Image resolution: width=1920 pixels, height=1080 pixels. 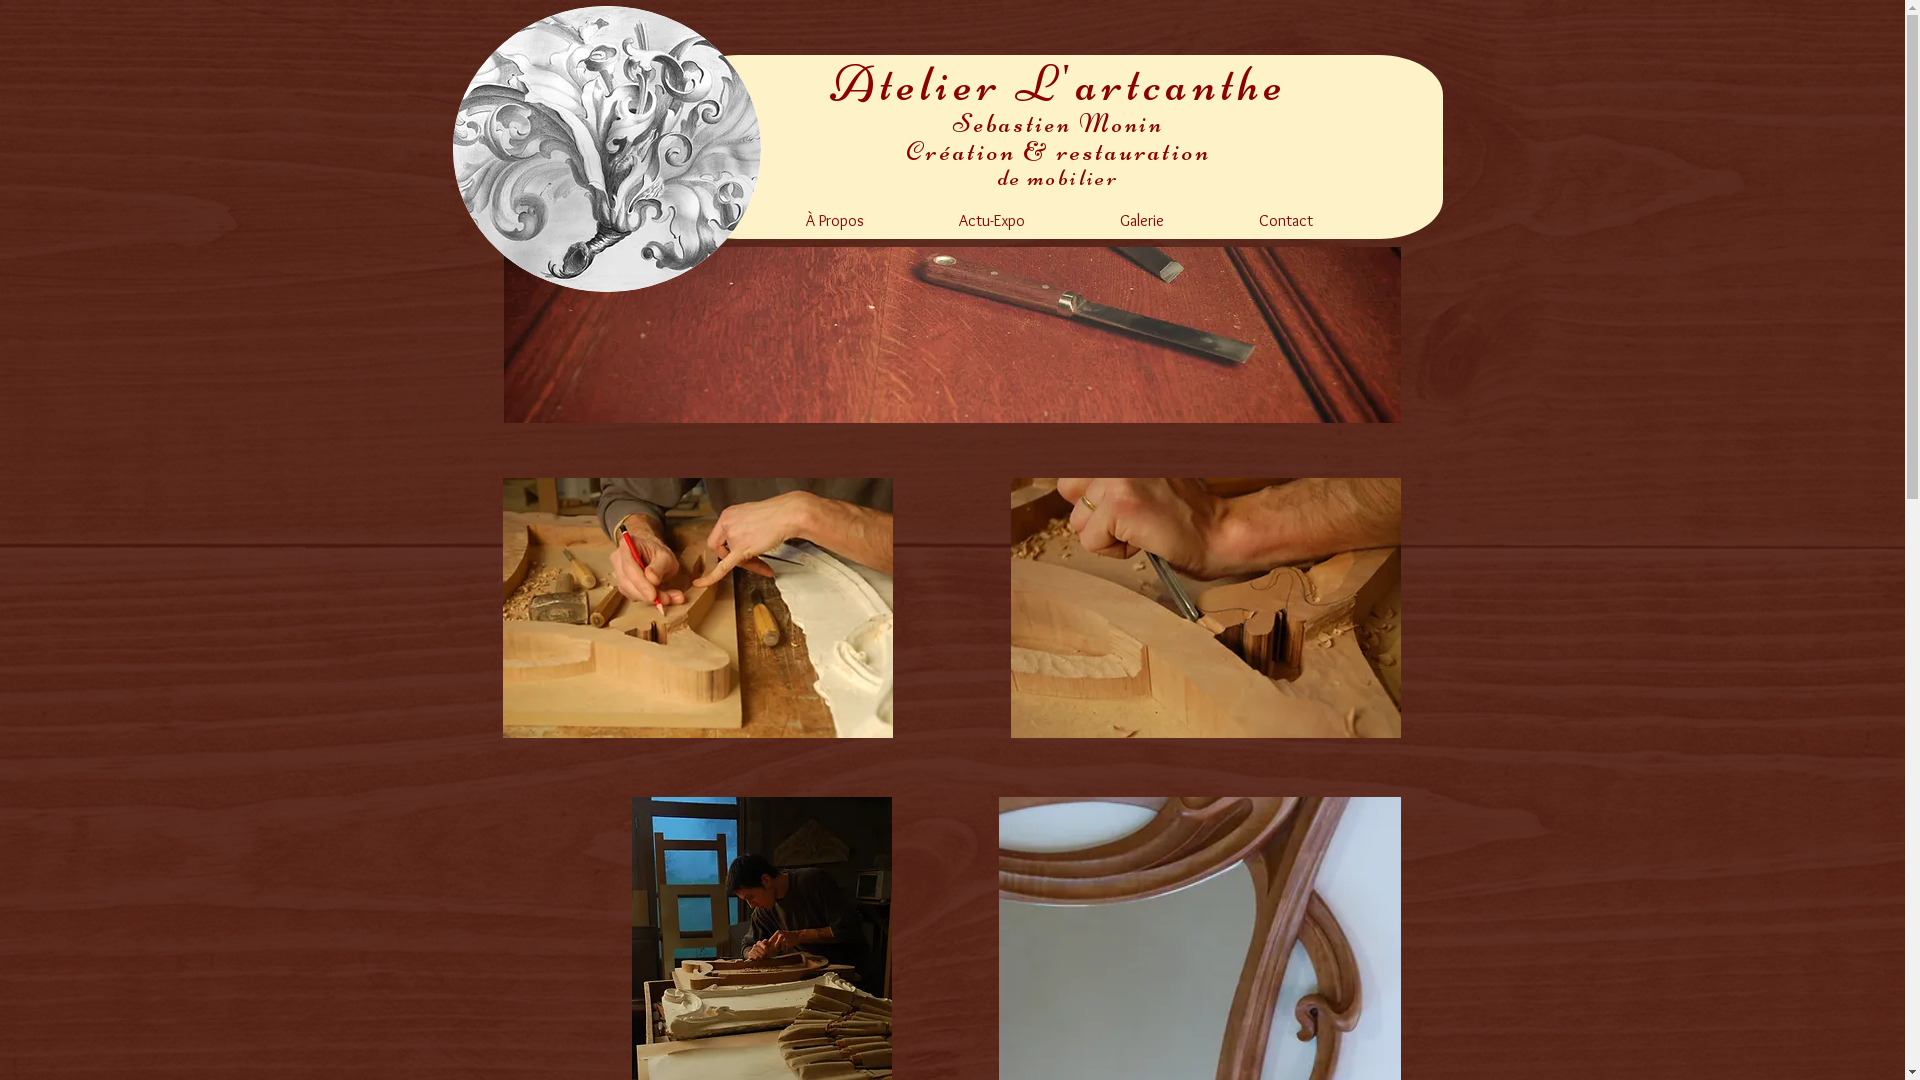 What do you see at coordinates (952, 335) in the screenshot?
I see `DSC_0055.JPG` at bounding box center [952, 335].